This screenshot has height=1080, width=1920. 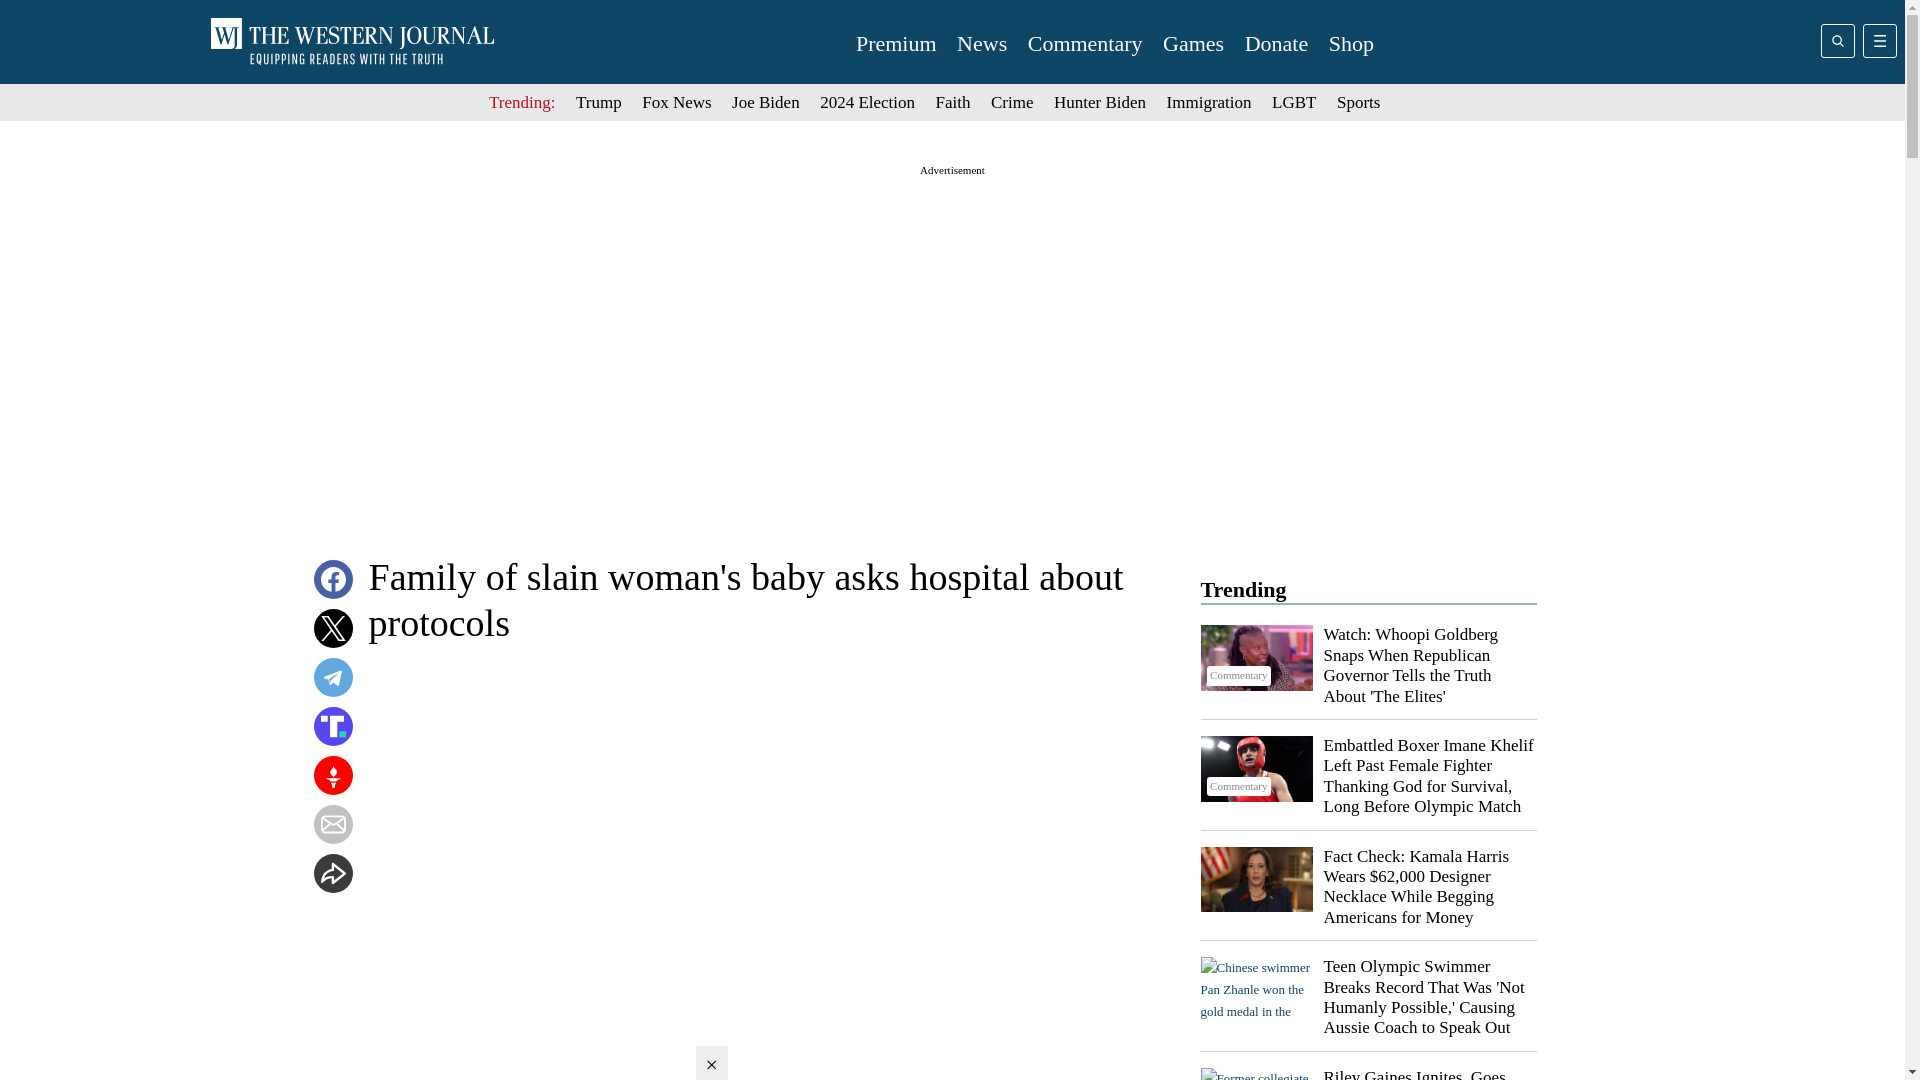 What do you see at coordinates (1209, 102) in the screenshot?
I see `Immigration` at bounding box center [1209, 102].